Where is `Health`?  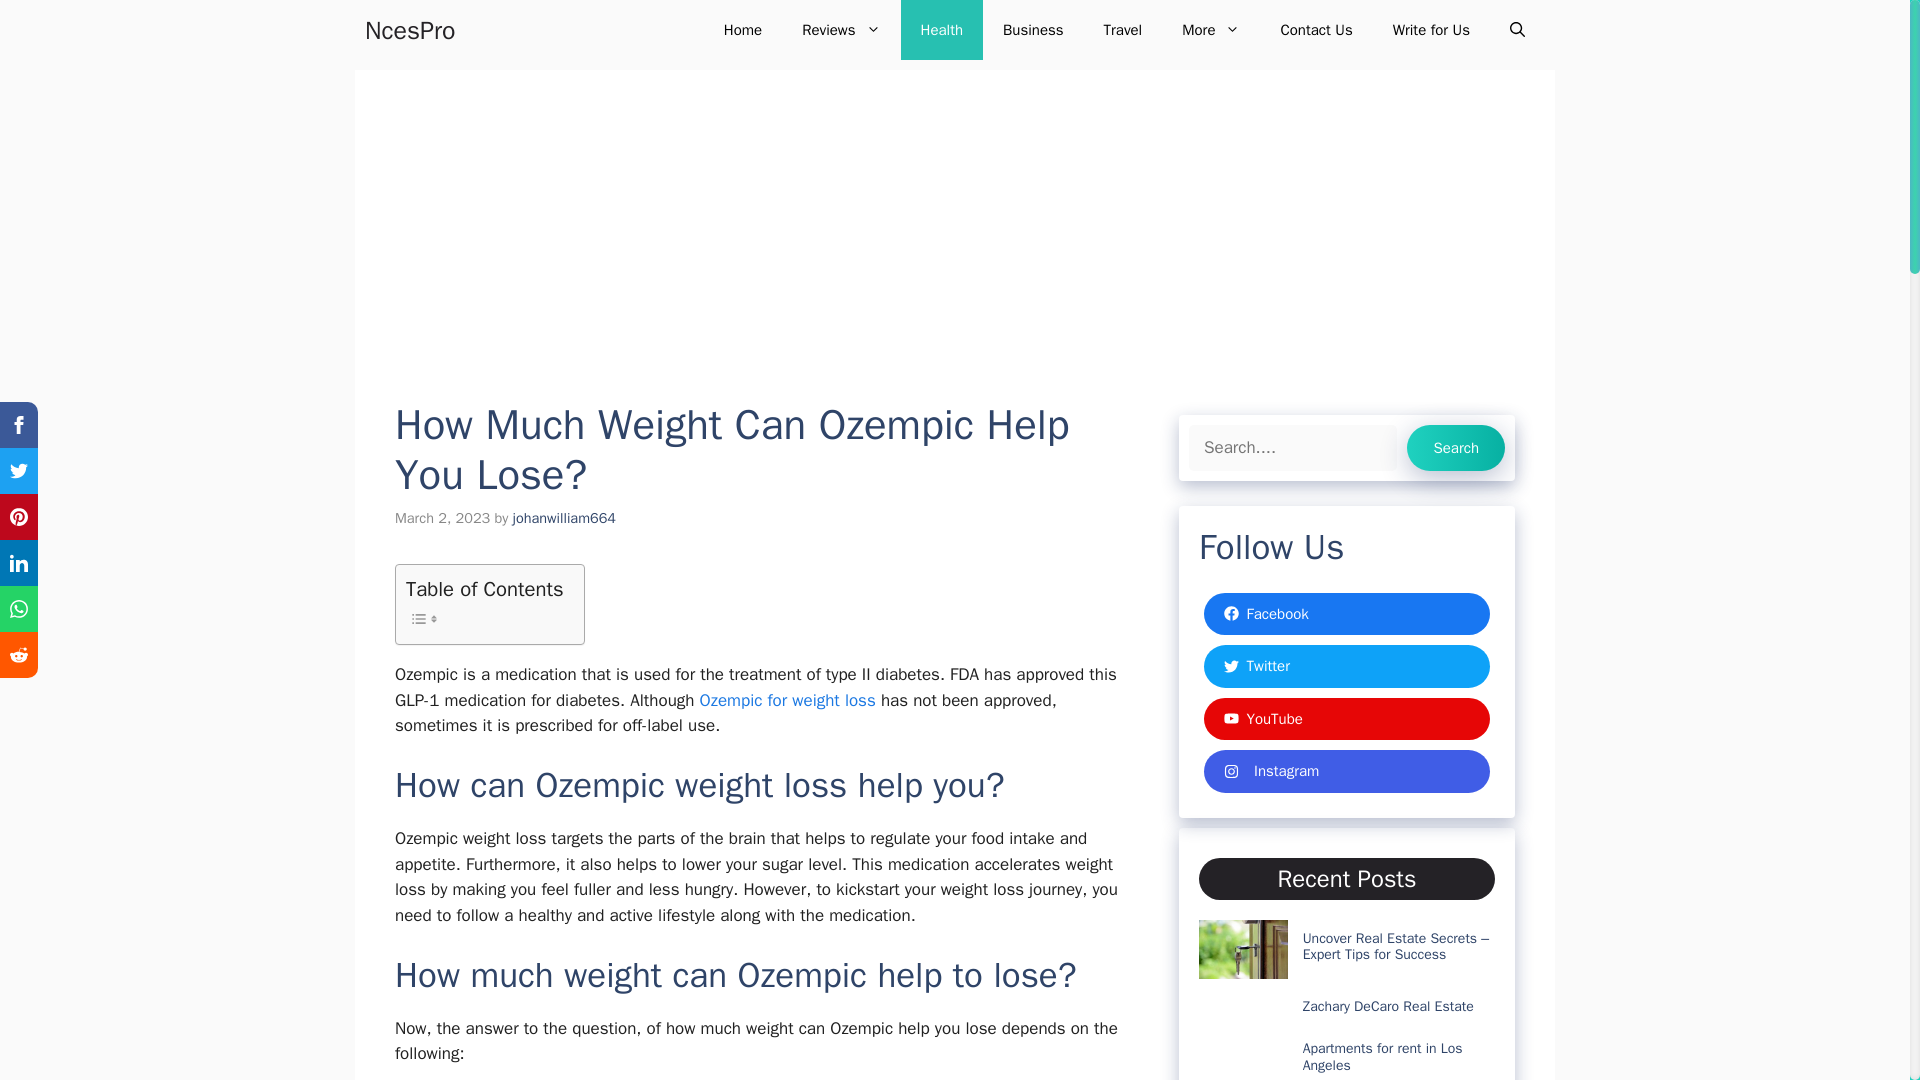 Health is located at coordinates (942, 30).